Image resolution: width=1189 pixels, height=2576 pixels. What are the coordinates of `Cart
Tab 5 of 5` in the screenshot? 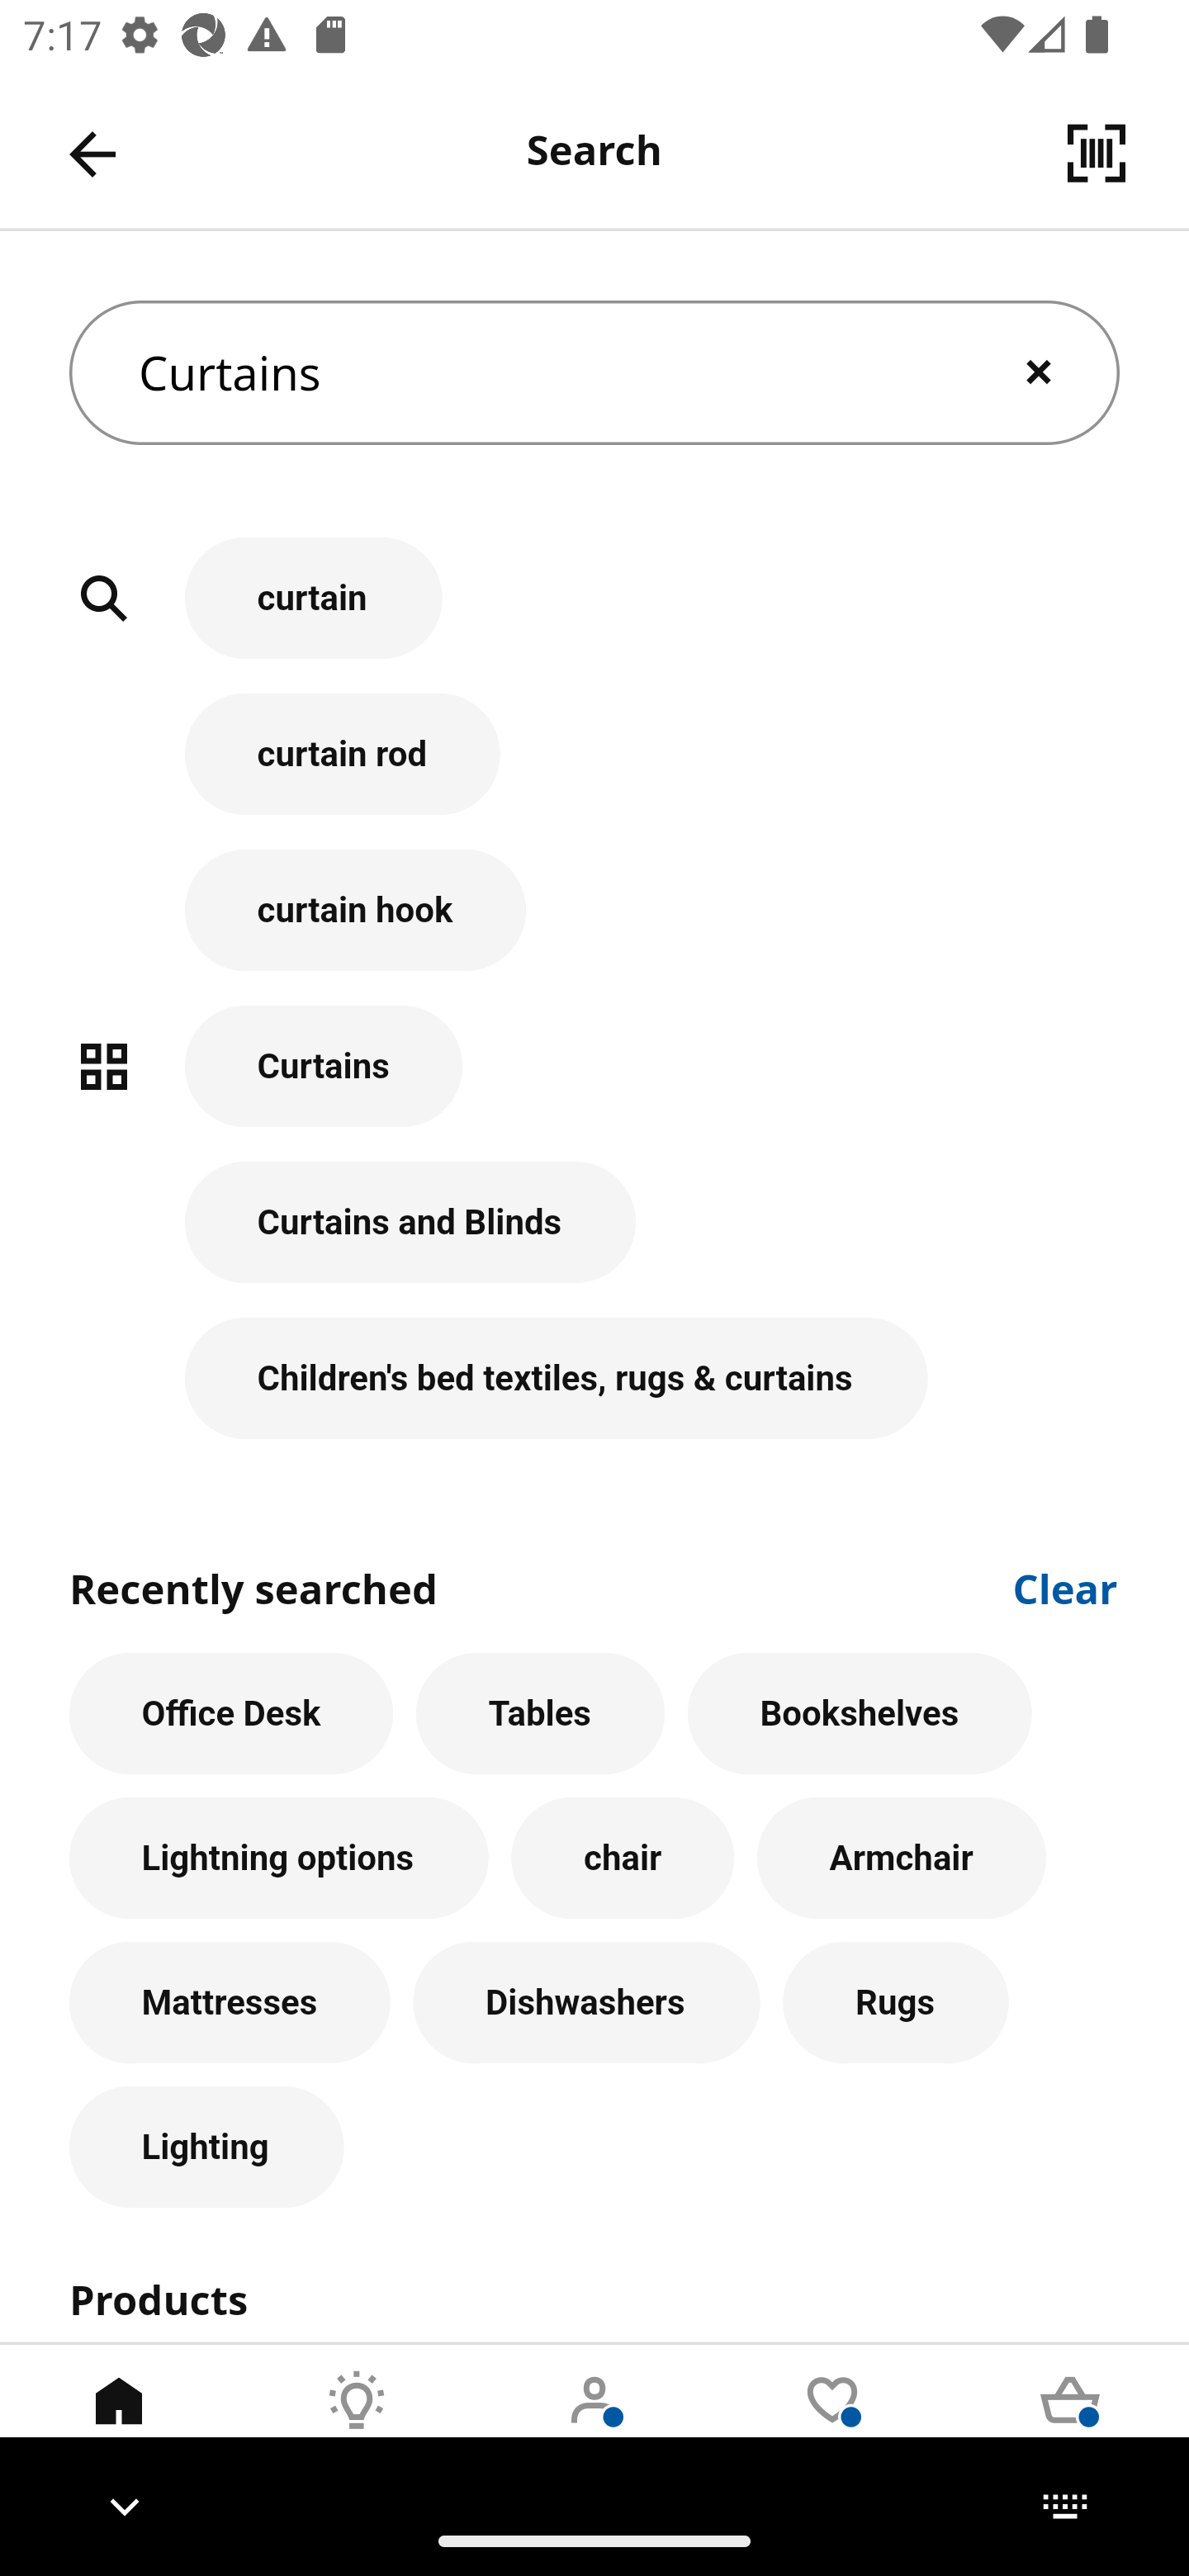 It's located at (1070, 2425).